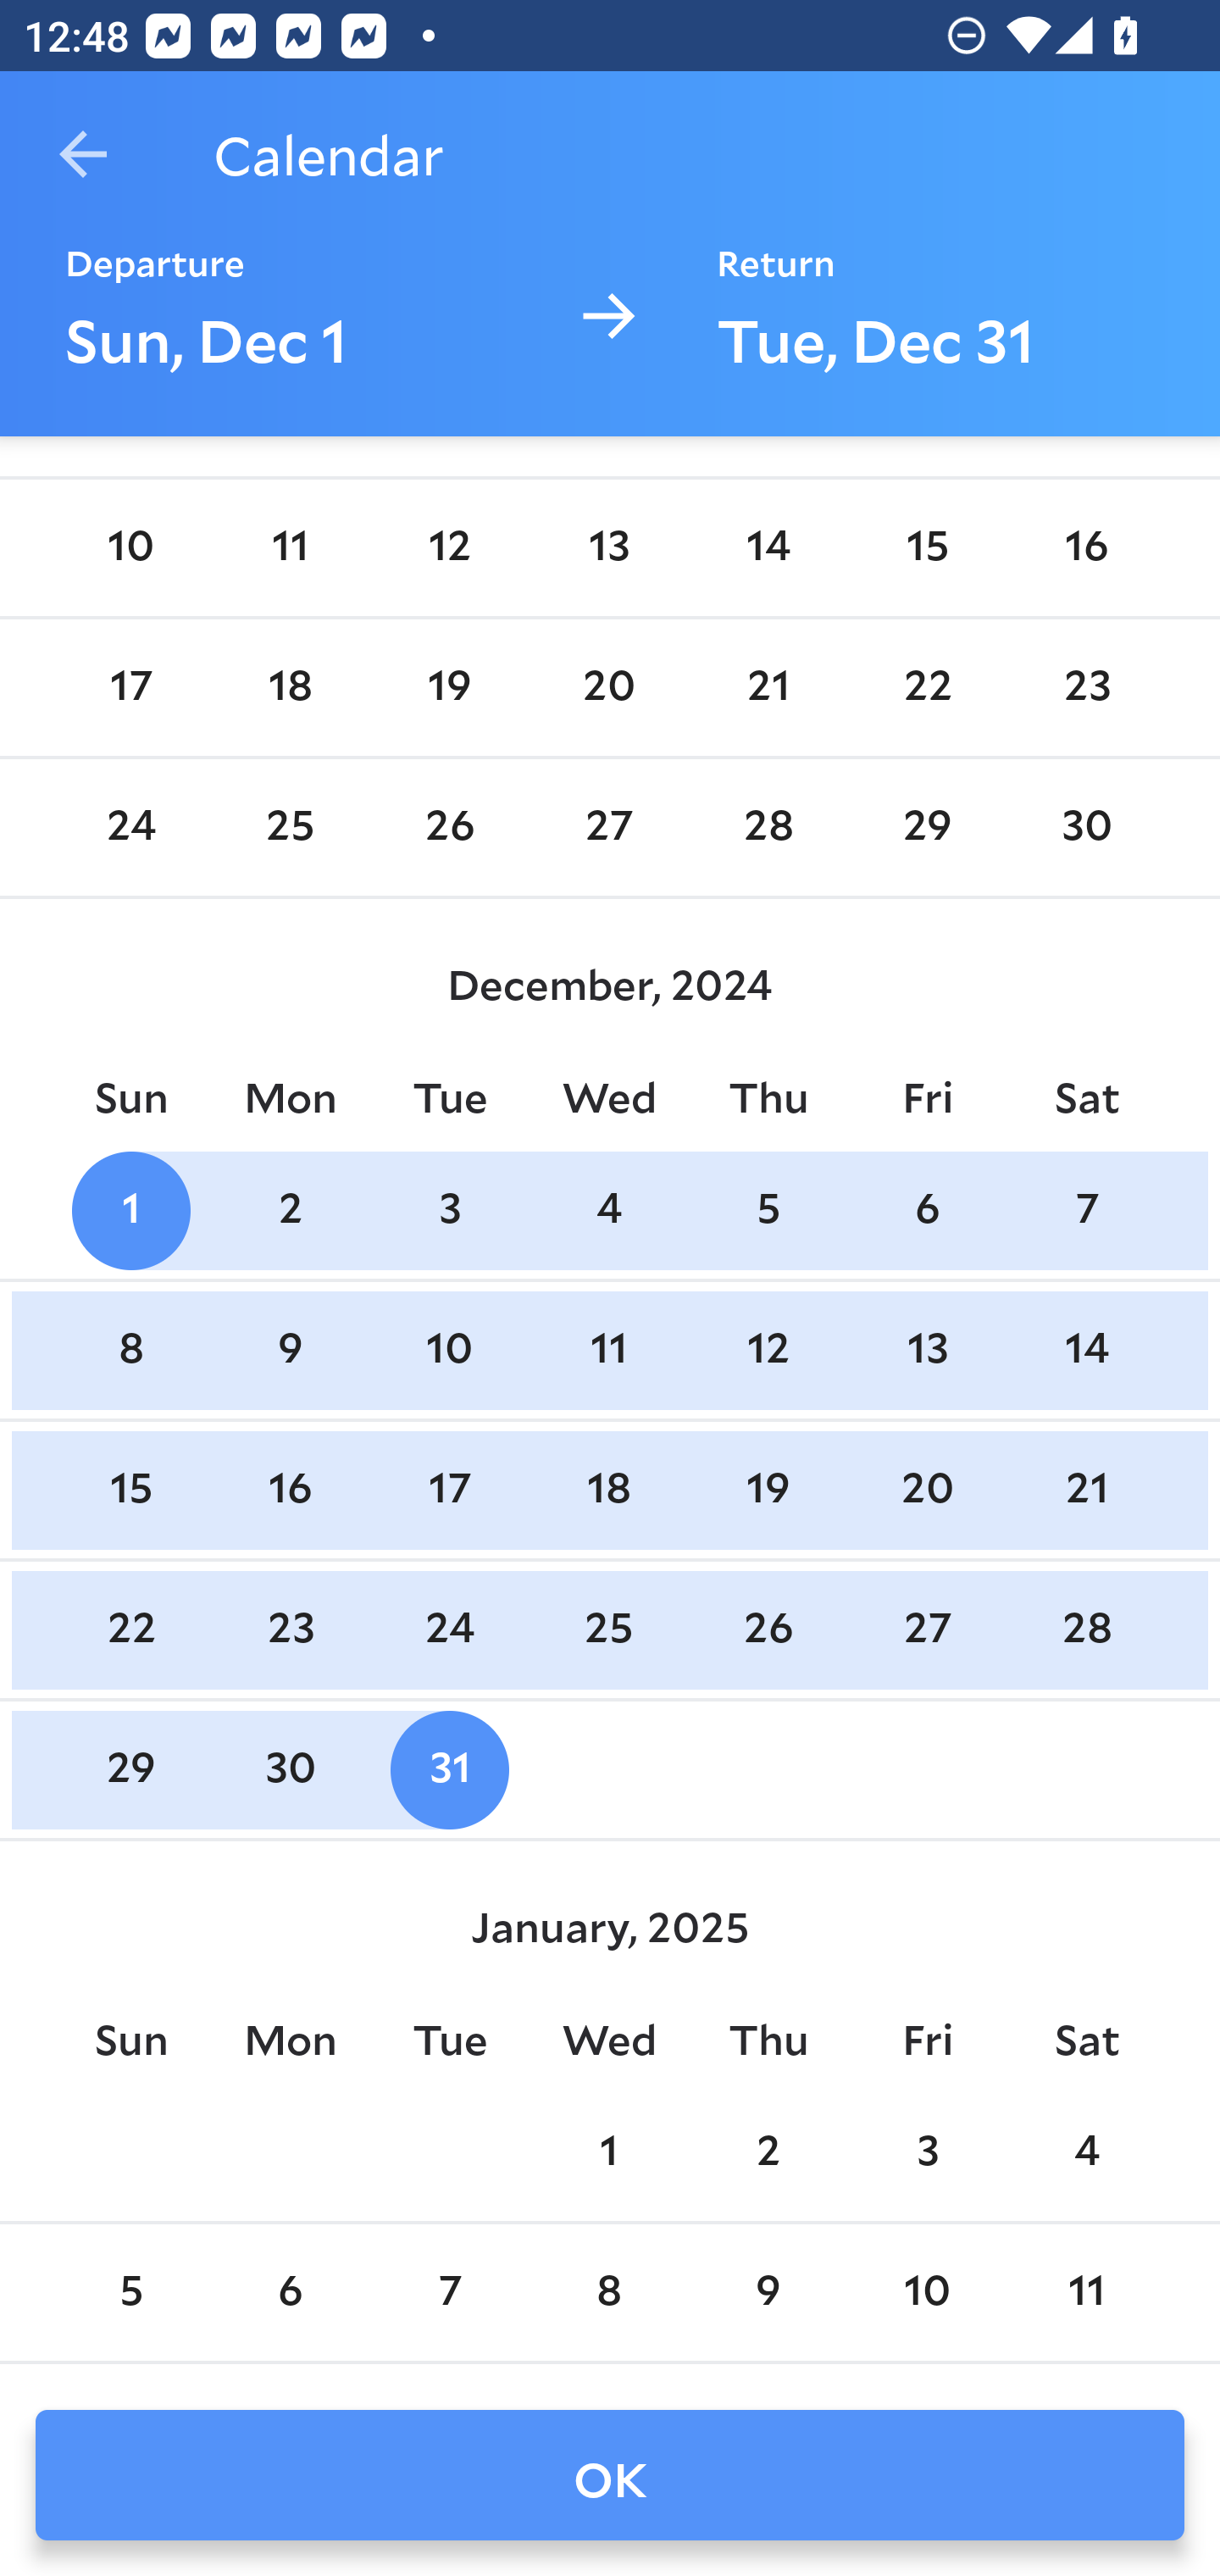  I want to click on 28, so click(768, 826).